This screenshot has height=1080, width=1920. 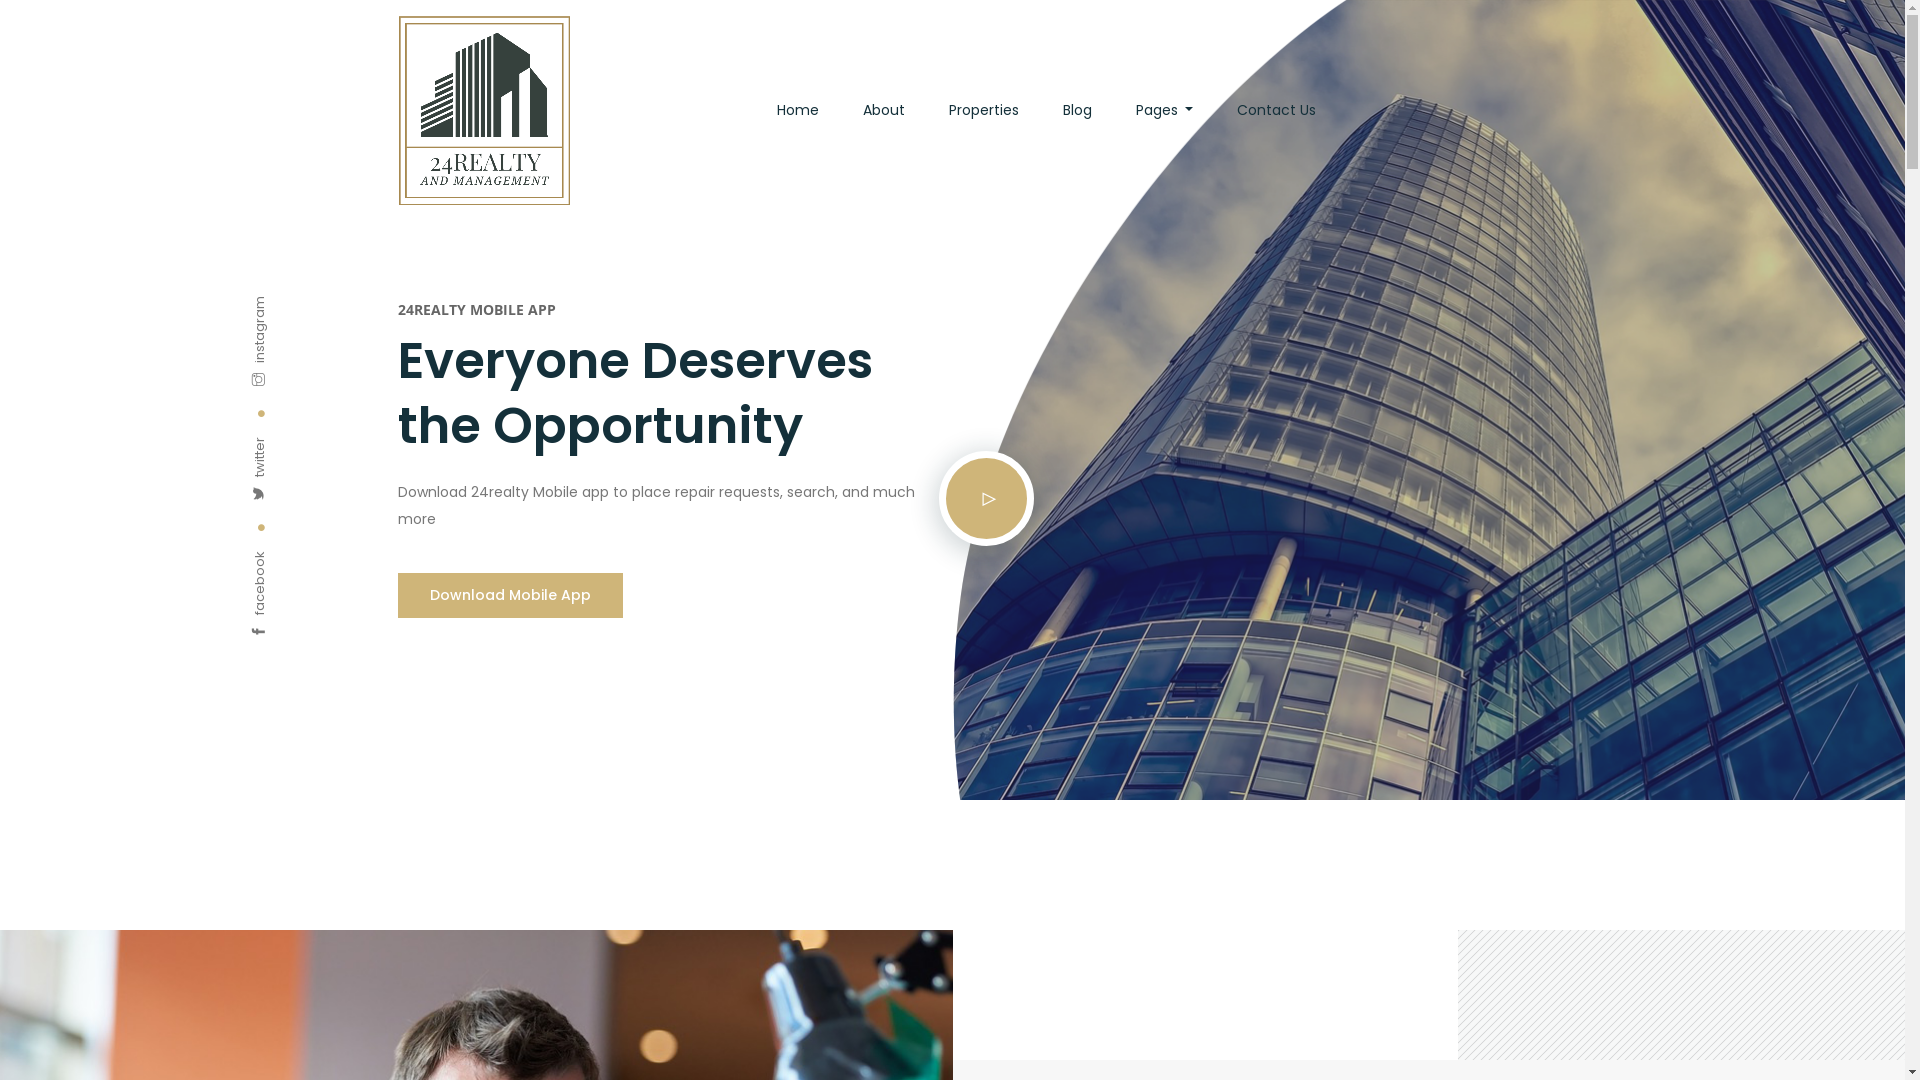 What do you see at coordinates (1078, 110) in the screenshot?
I see `Blog` at bounding box center [1078, 110].